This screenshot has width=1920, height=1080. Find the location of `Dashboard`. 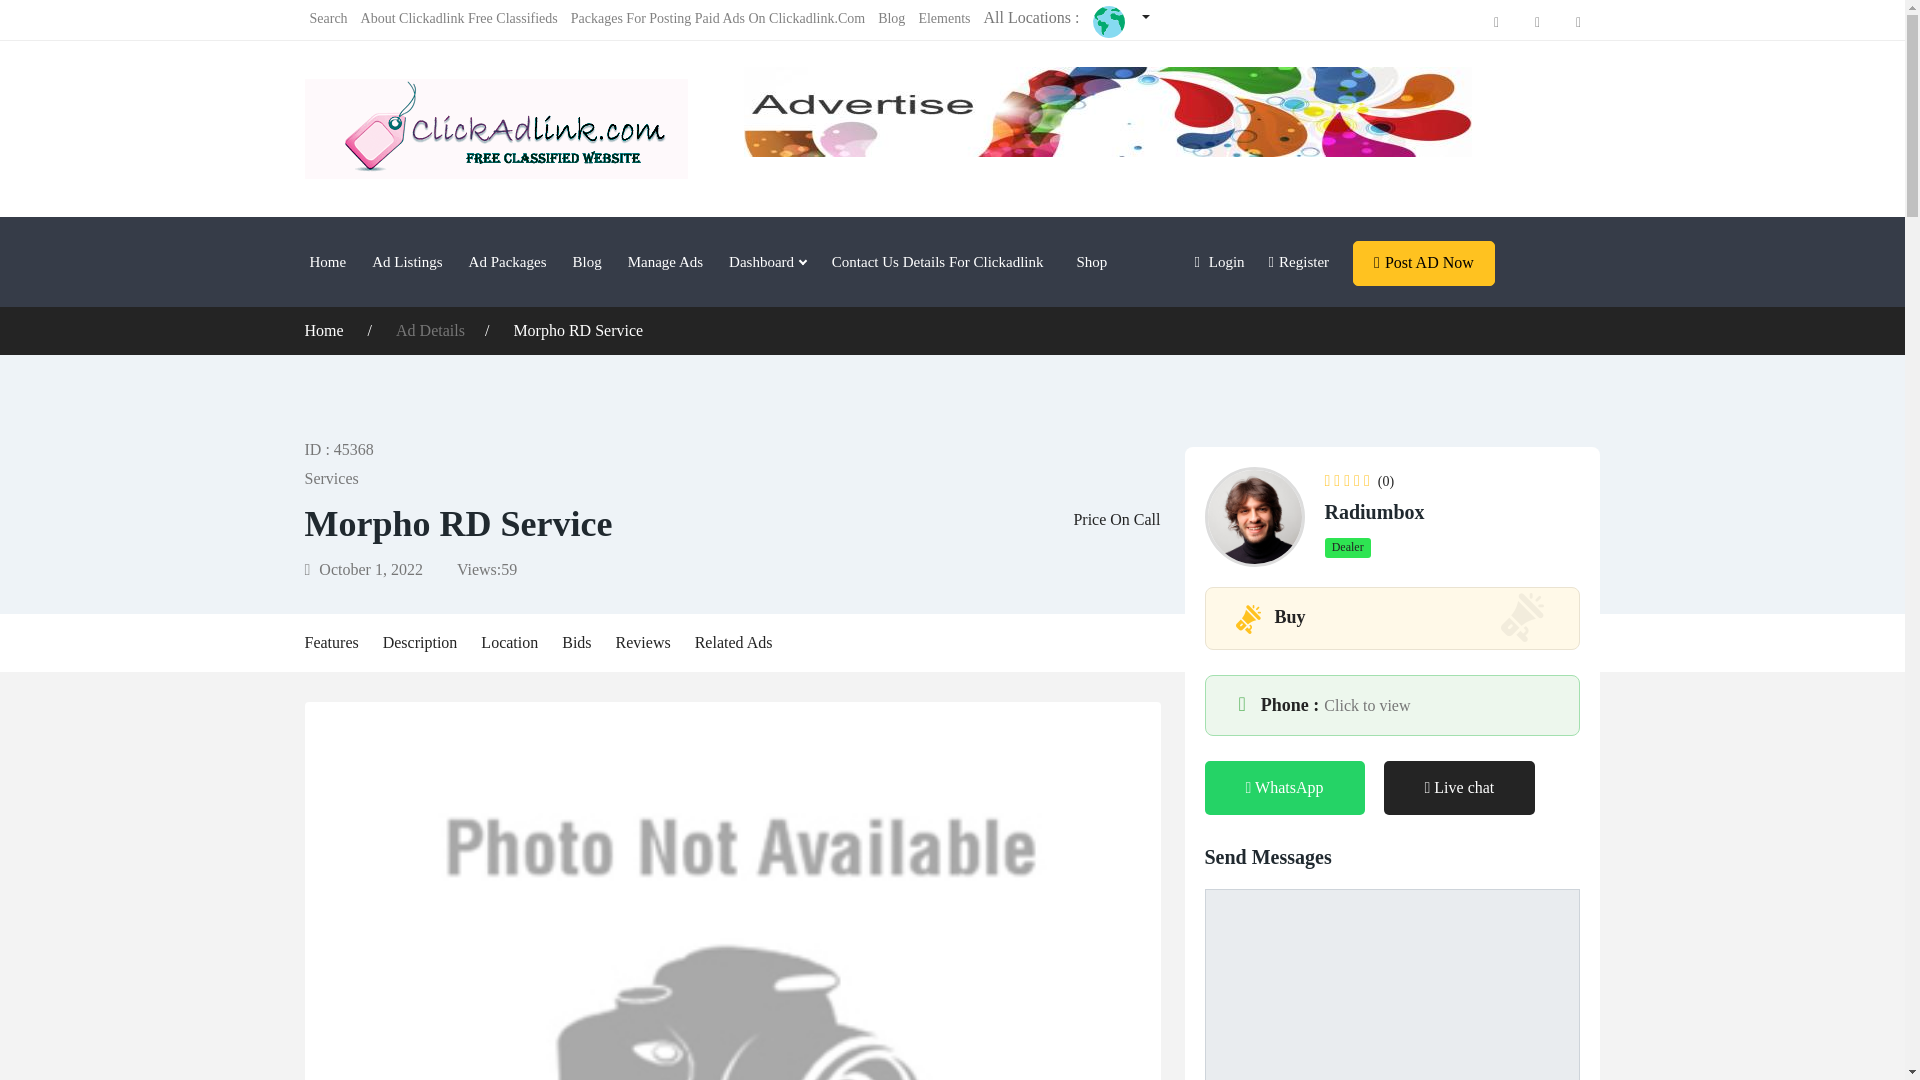

Dashboard is located at coordinates (768, 262).